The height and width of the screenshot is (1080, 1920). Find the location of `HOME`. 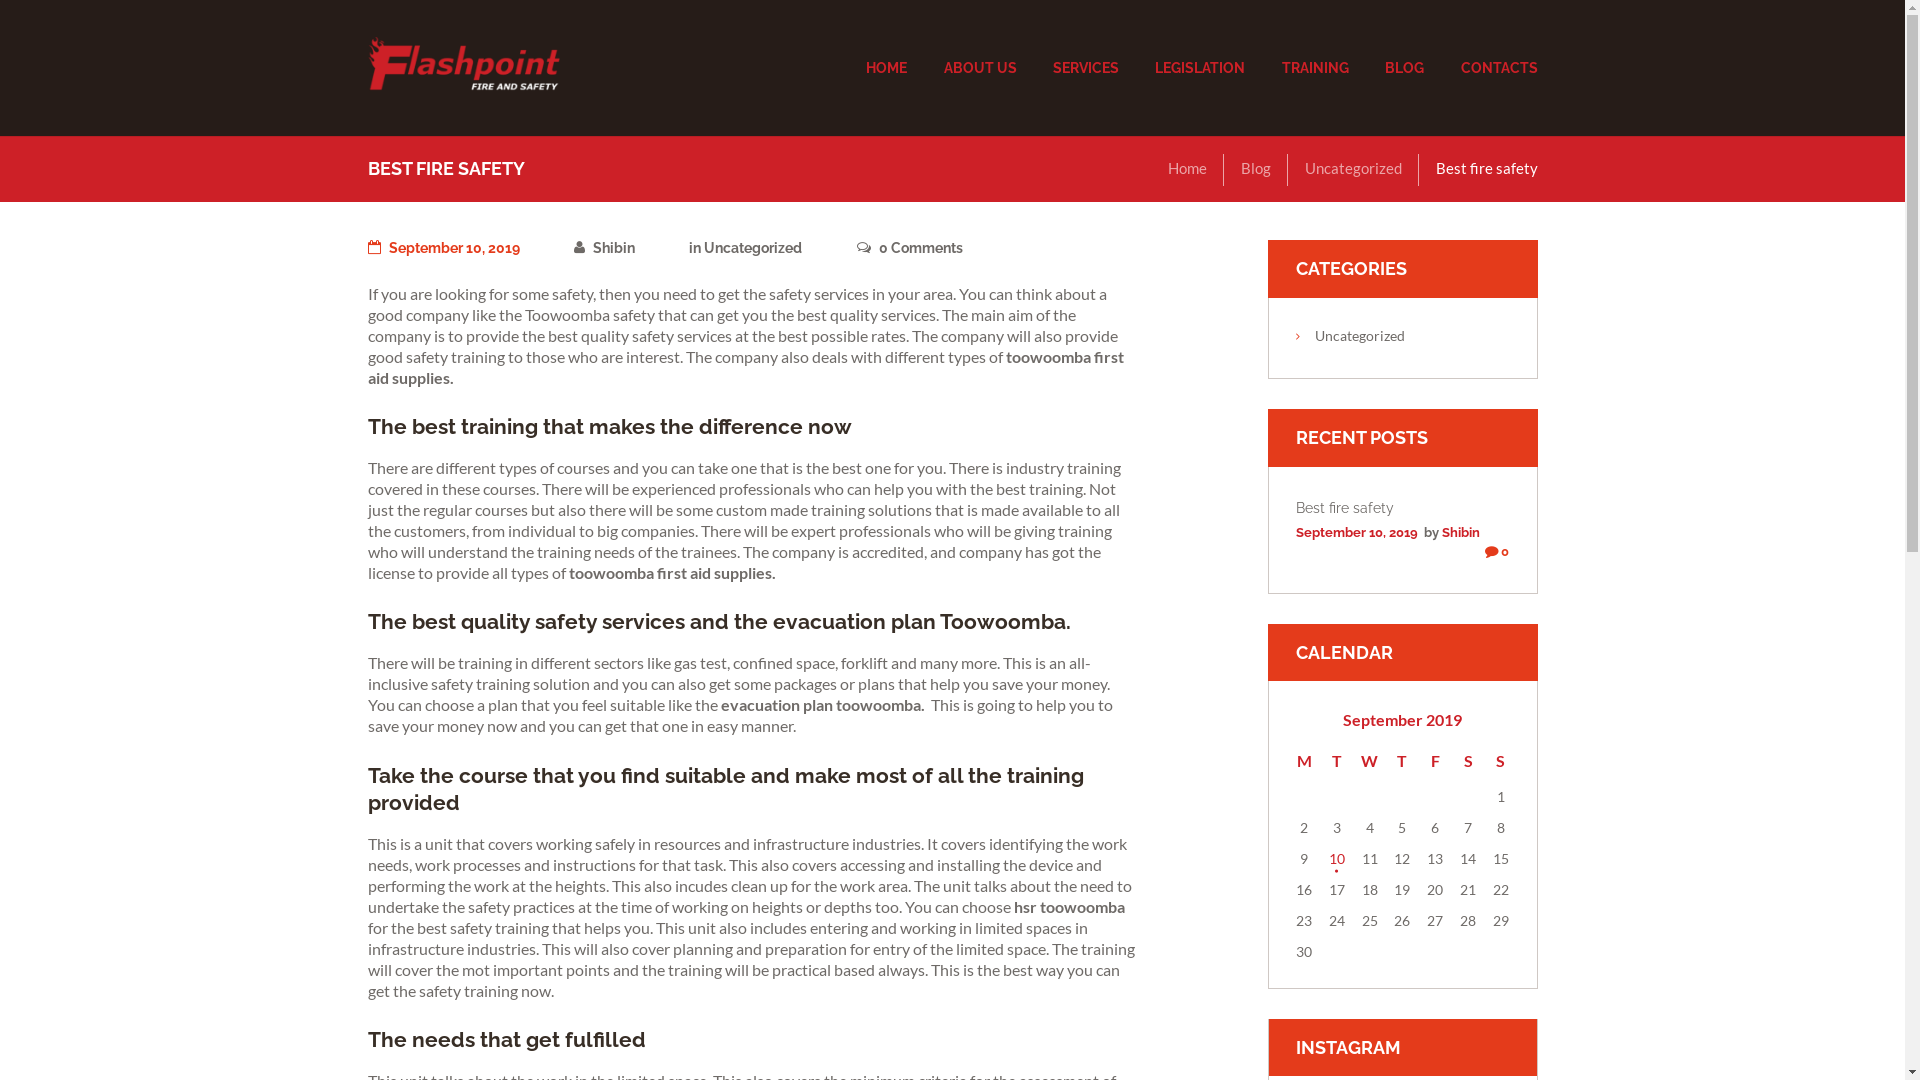

HOME is located at coordinates (886, 69).